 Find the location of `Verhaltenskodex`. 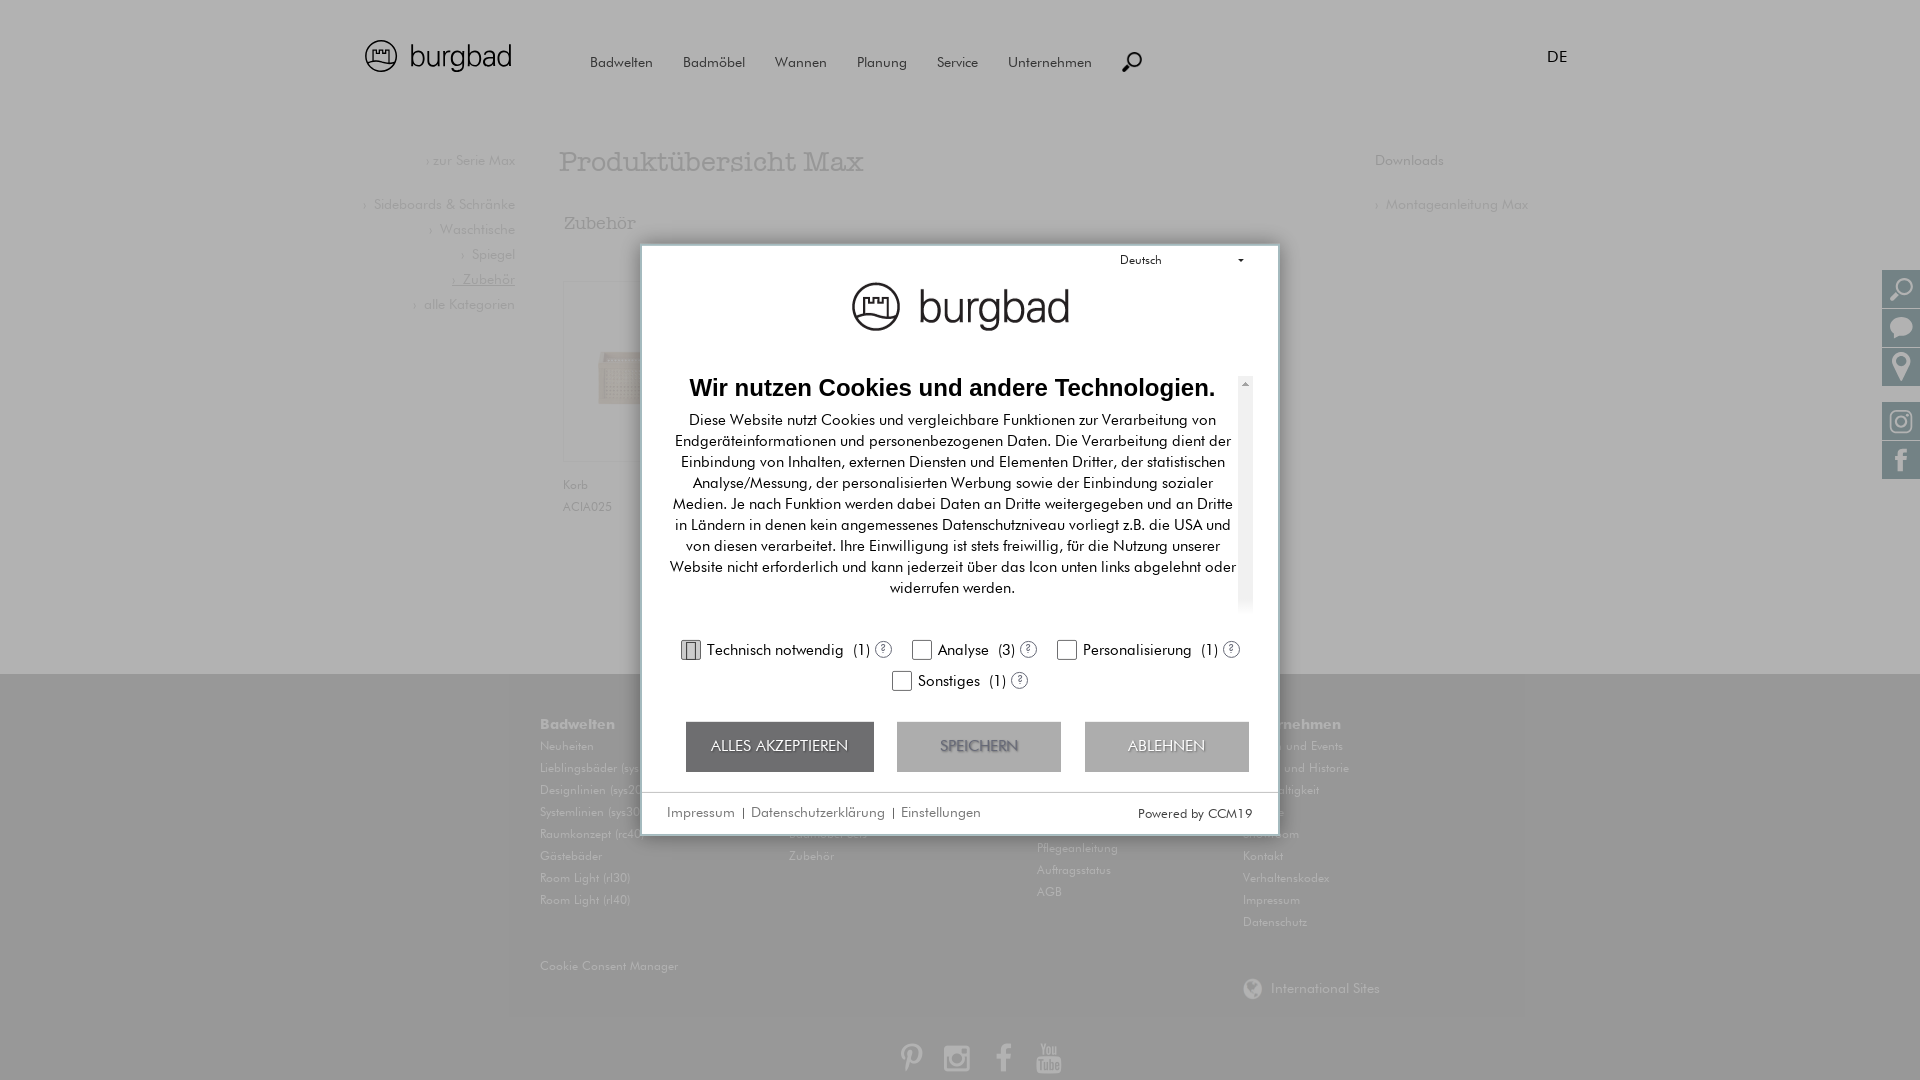

Verhaltenskodex is located at coordinates (1286, 879).